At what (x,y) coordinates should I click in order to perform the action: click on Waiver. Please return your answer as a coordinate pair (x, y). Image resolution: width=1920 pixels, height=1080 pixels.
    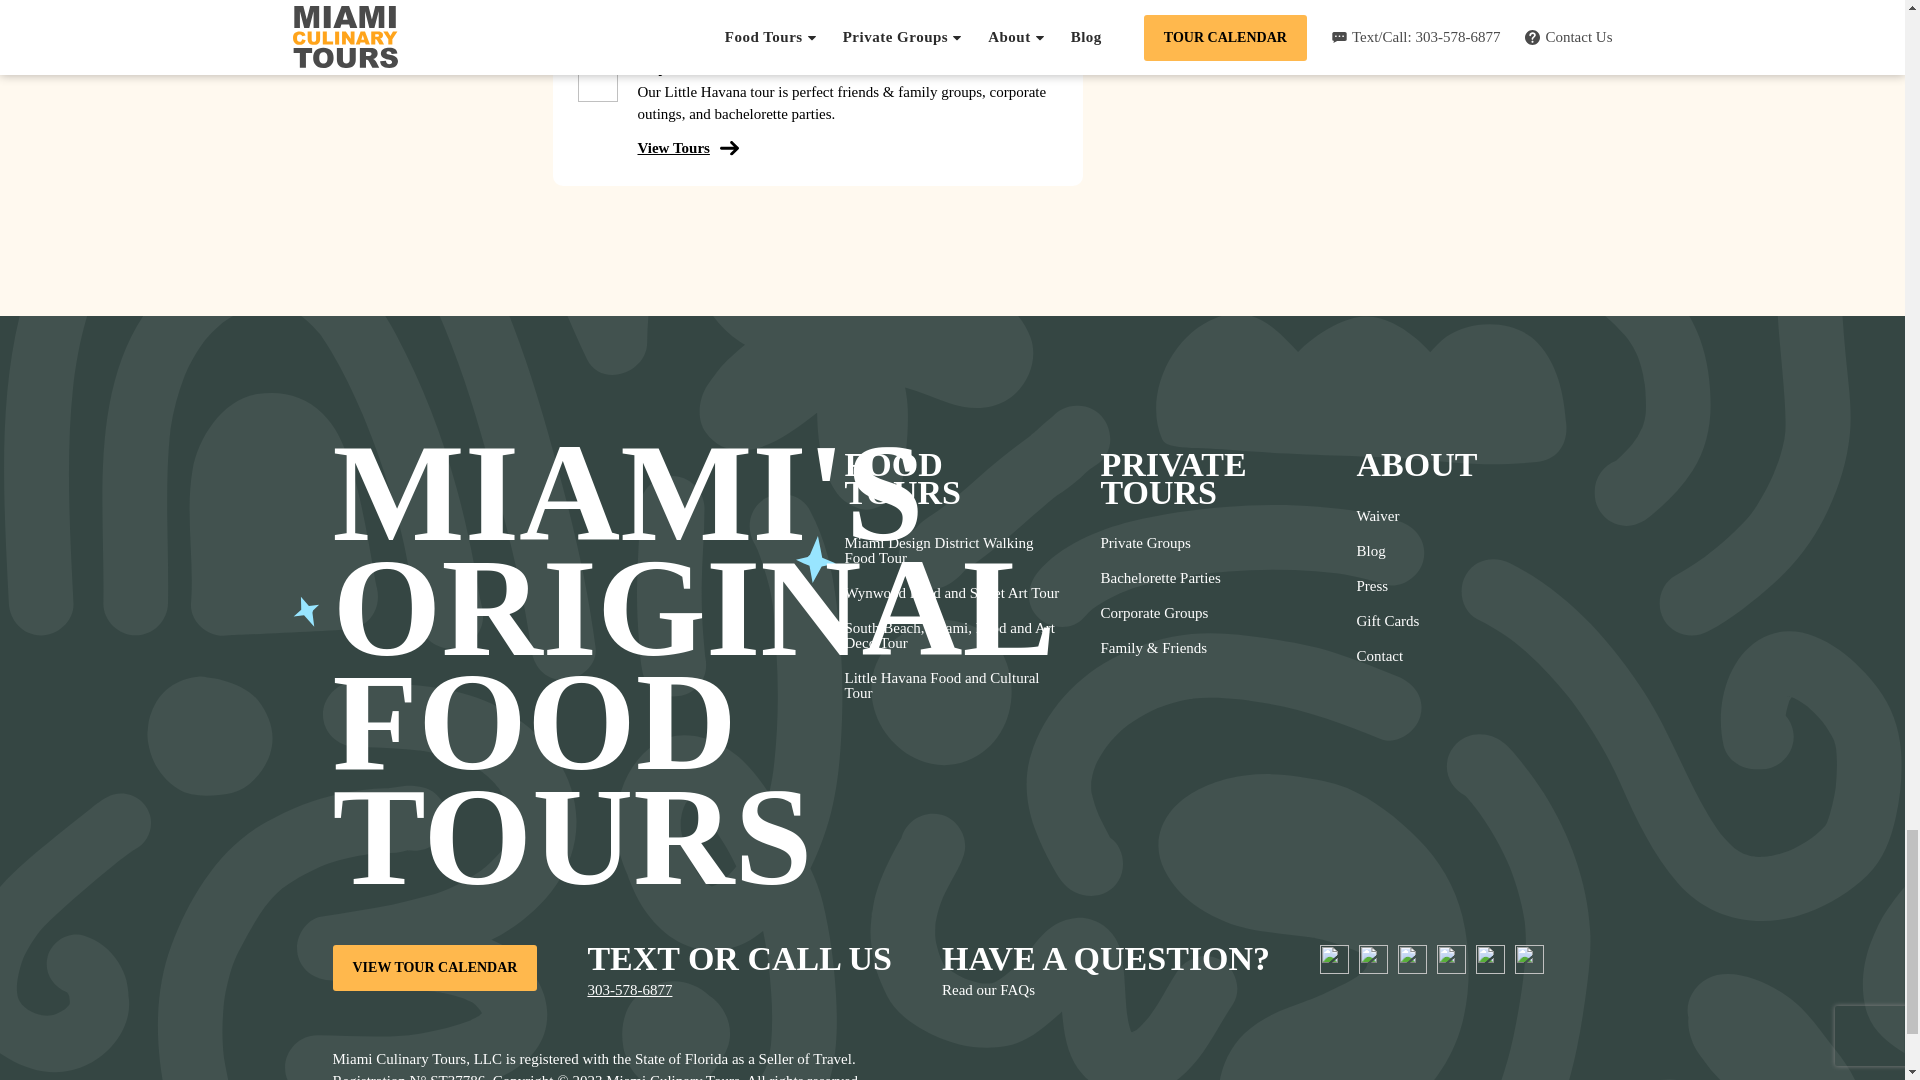
    Looking at the image, I should click on (1386, 516).